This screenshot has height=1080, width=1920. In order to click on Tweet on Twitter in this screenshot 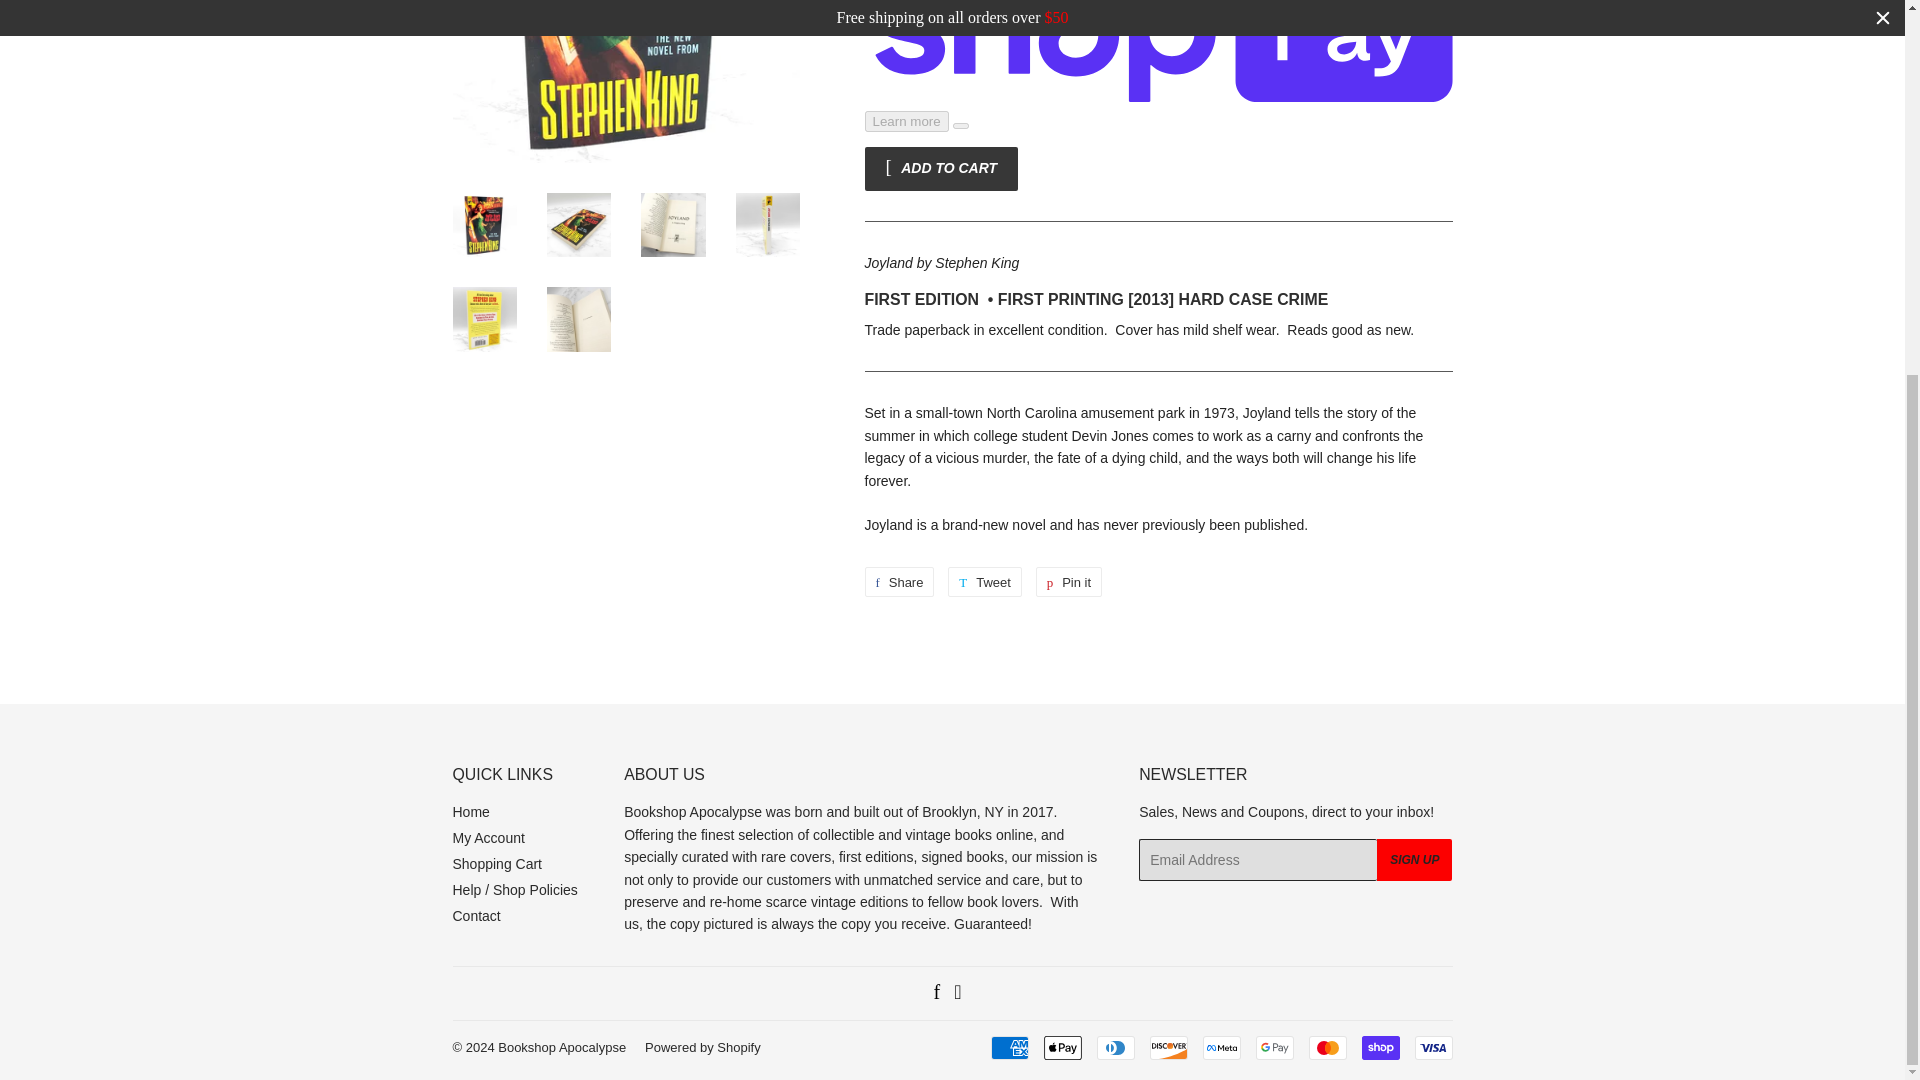, I will do `click(984, 582)`.